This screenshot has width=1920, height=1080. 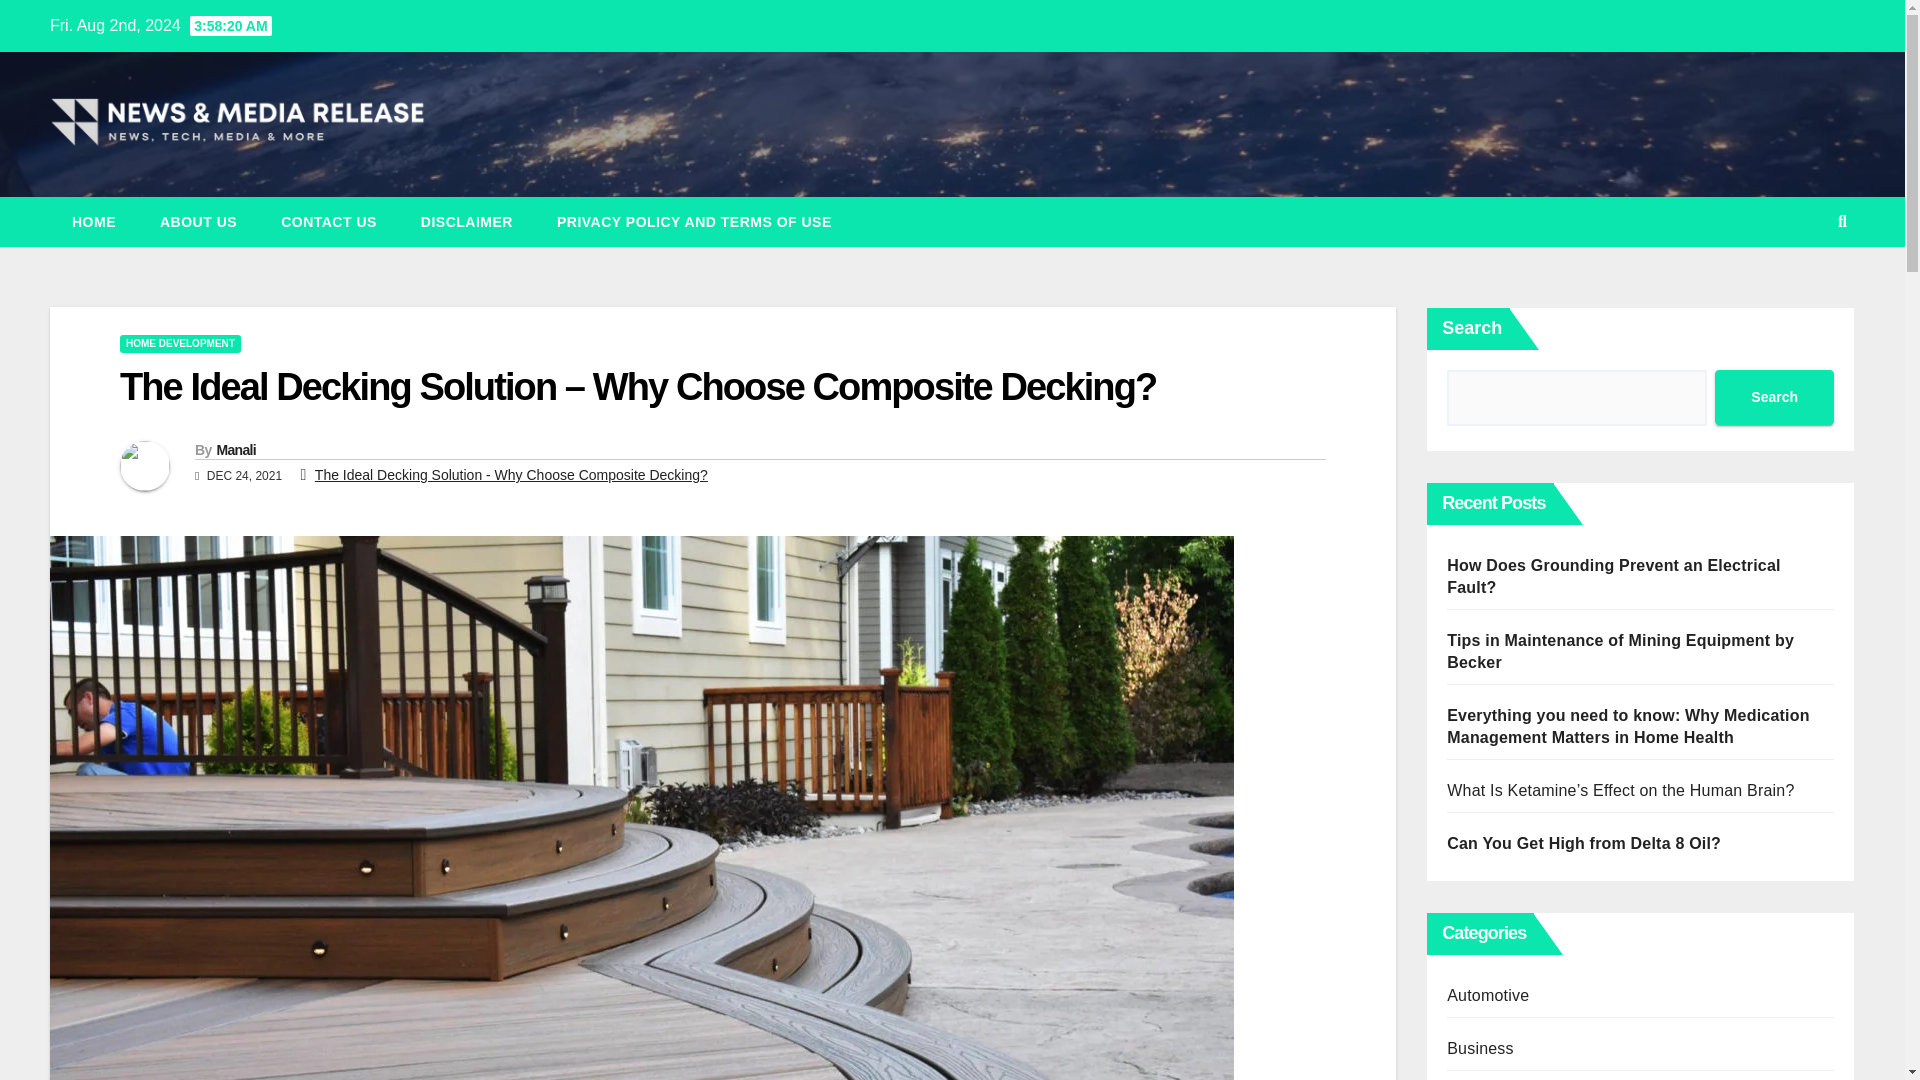 What do you see at coordinates (198, 222) in the screenshot?
I see `ABOUT US` at bounding box center [198, 222].